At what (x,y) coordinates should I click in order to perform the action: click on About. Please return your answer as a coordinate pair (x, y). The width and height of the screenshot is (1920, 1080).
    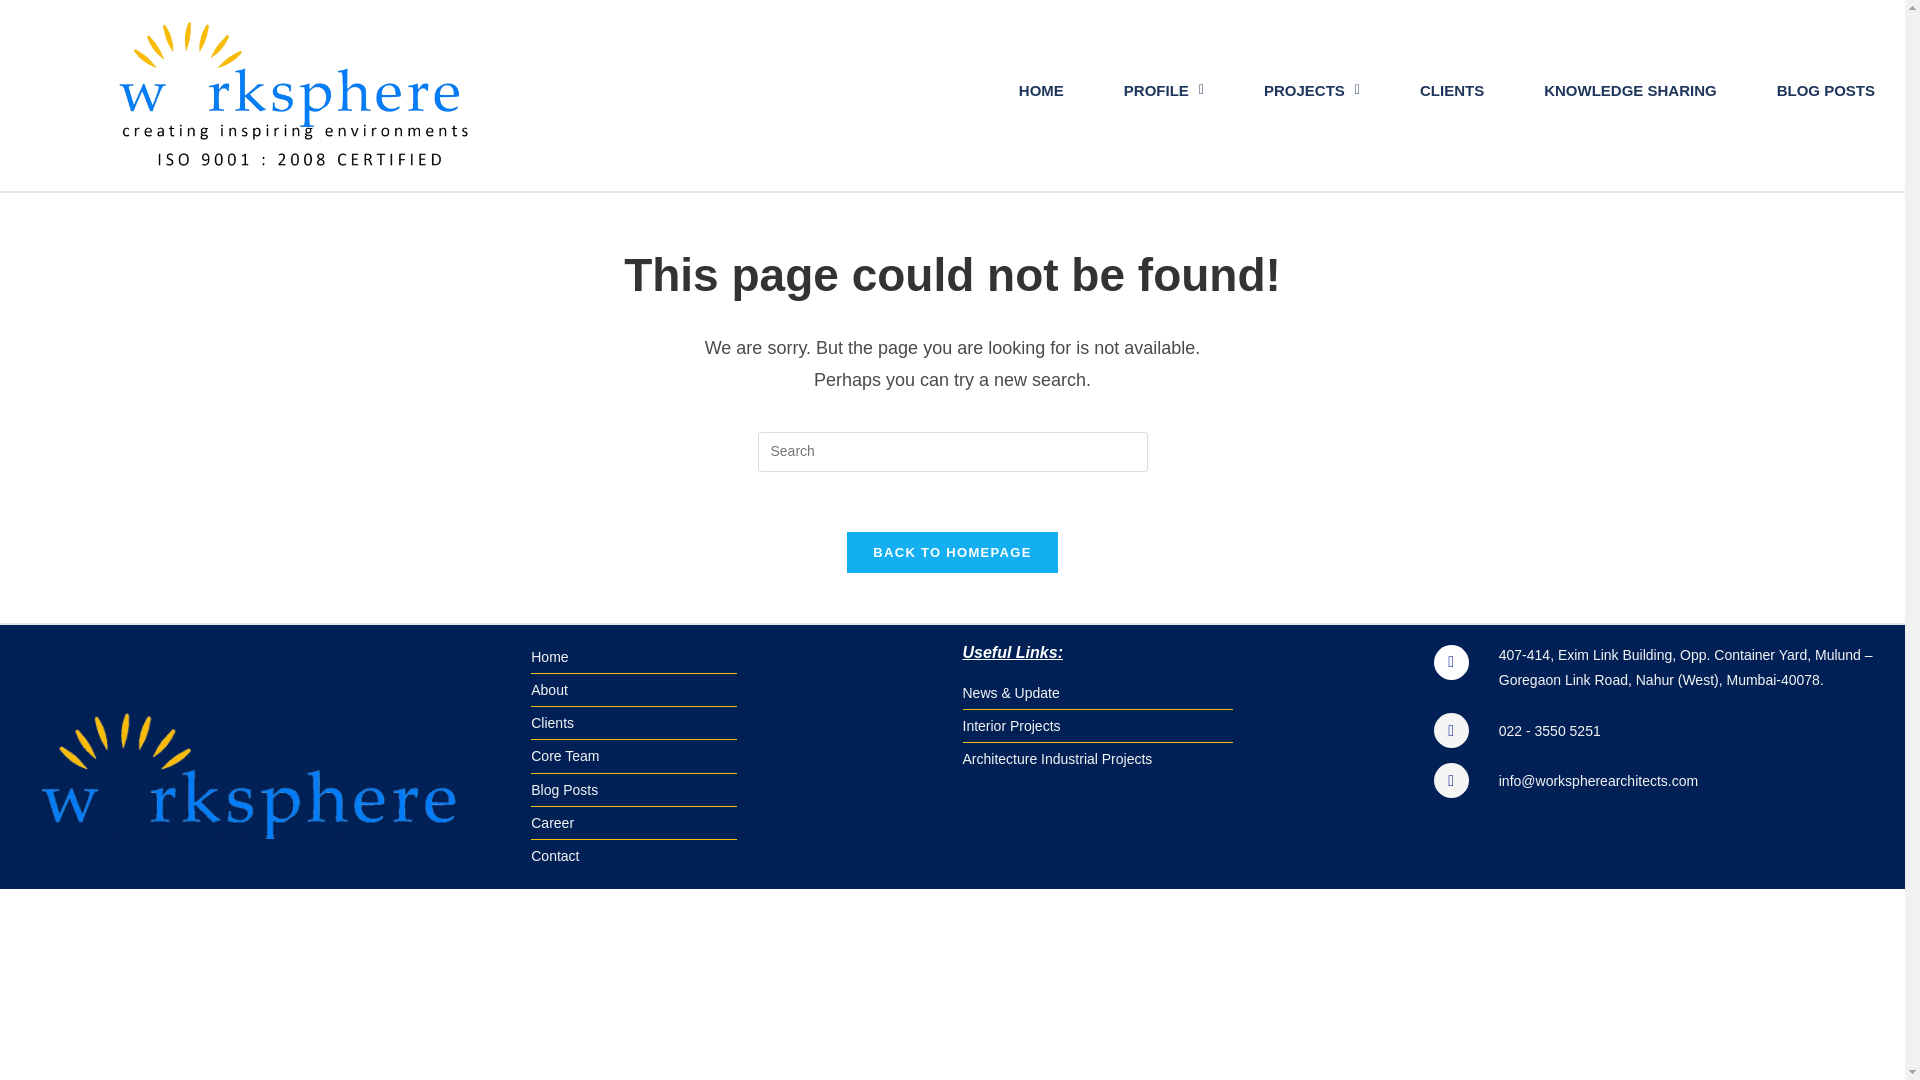
    Looking at the image, I should click on (736, 690).